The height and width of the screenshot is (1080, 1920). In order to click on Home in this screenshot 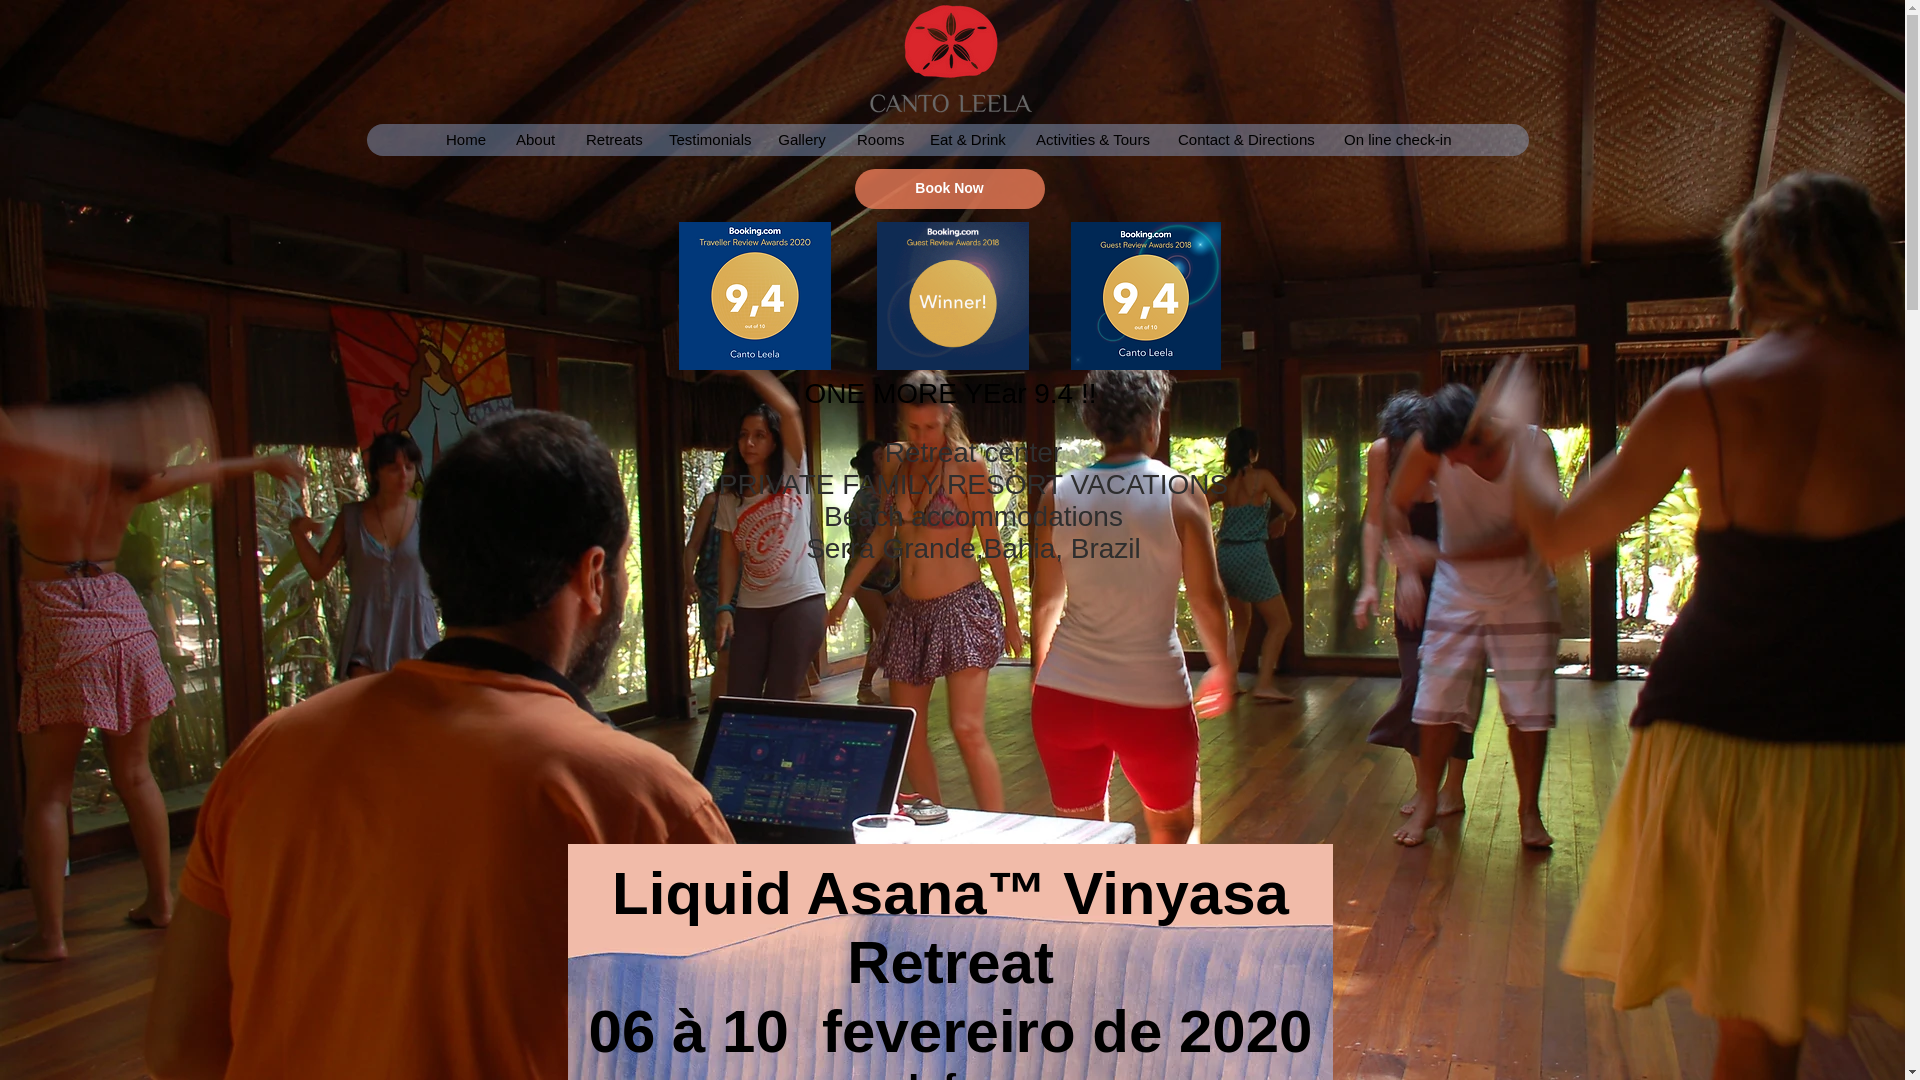, I will do `click(464, 140)`.